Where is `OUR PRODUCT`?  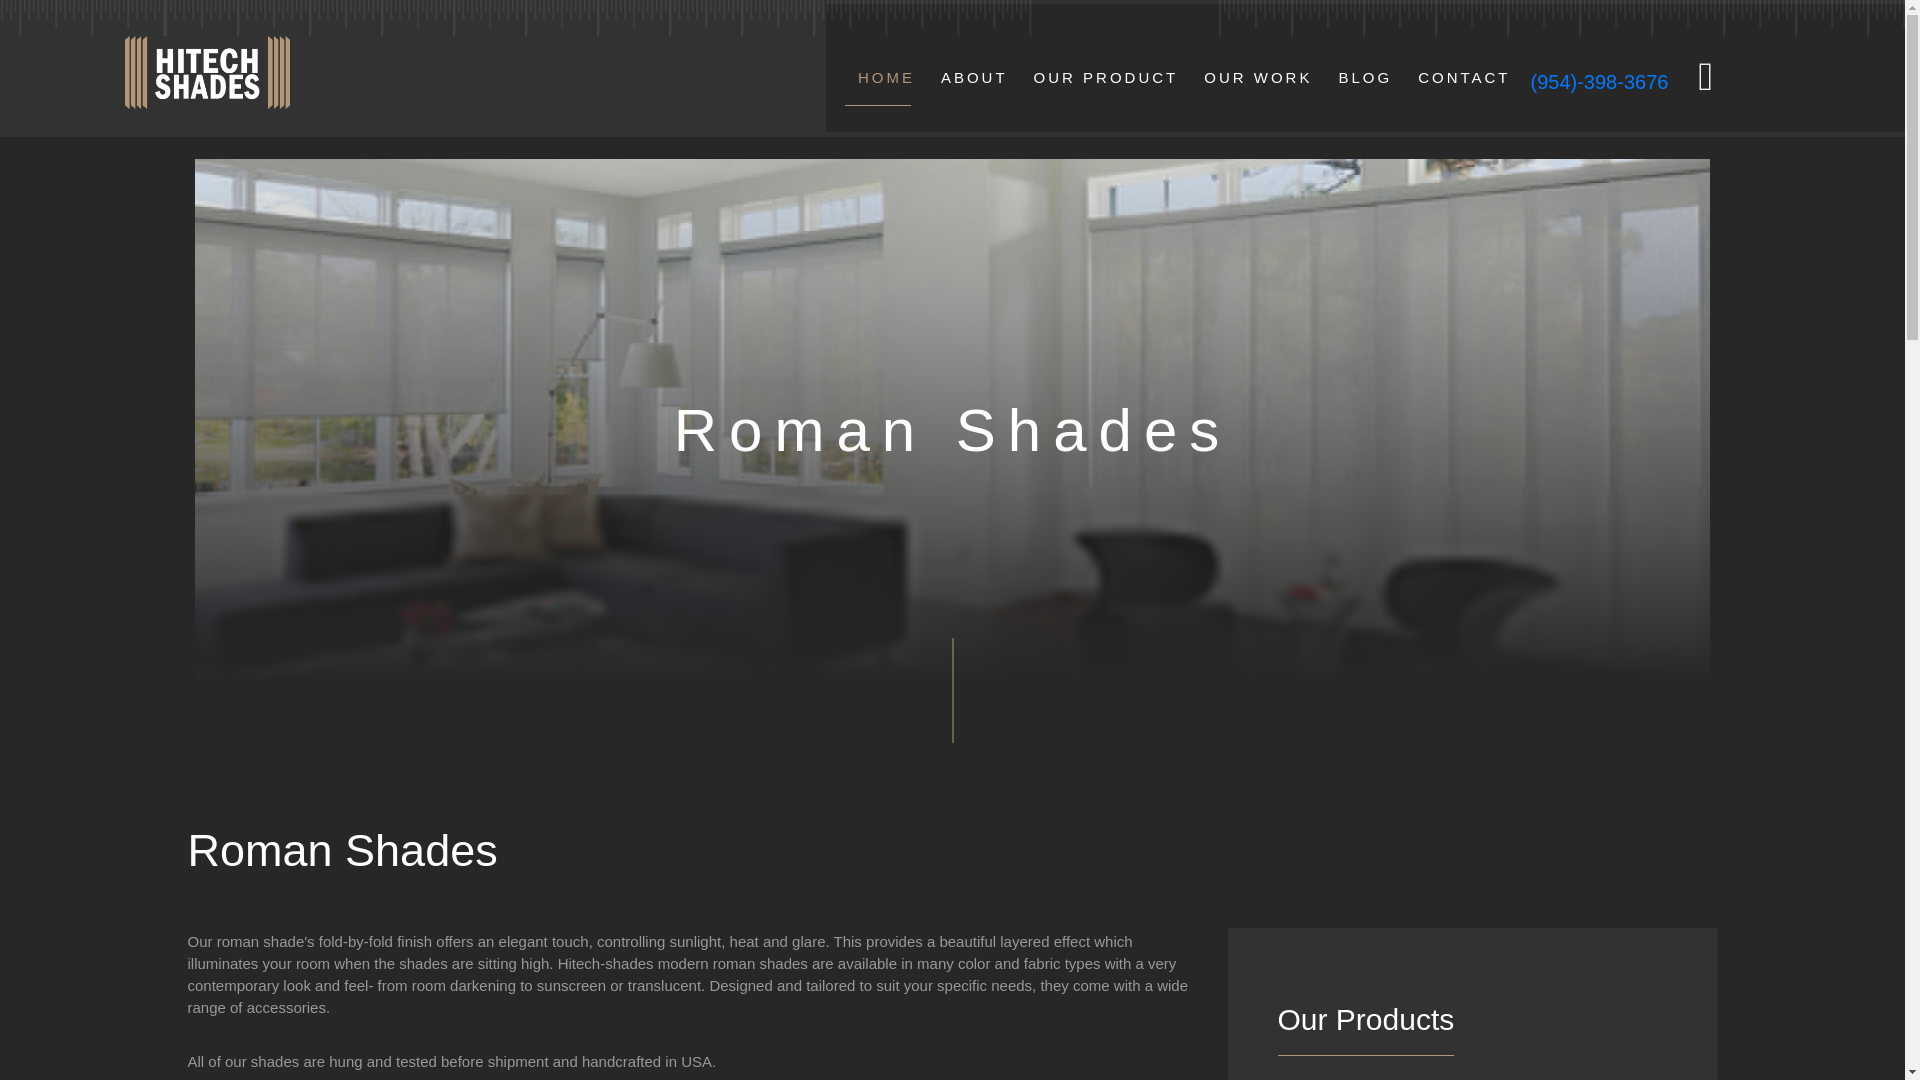 OUR PRODUCT is located at coordinates (1106, 85).